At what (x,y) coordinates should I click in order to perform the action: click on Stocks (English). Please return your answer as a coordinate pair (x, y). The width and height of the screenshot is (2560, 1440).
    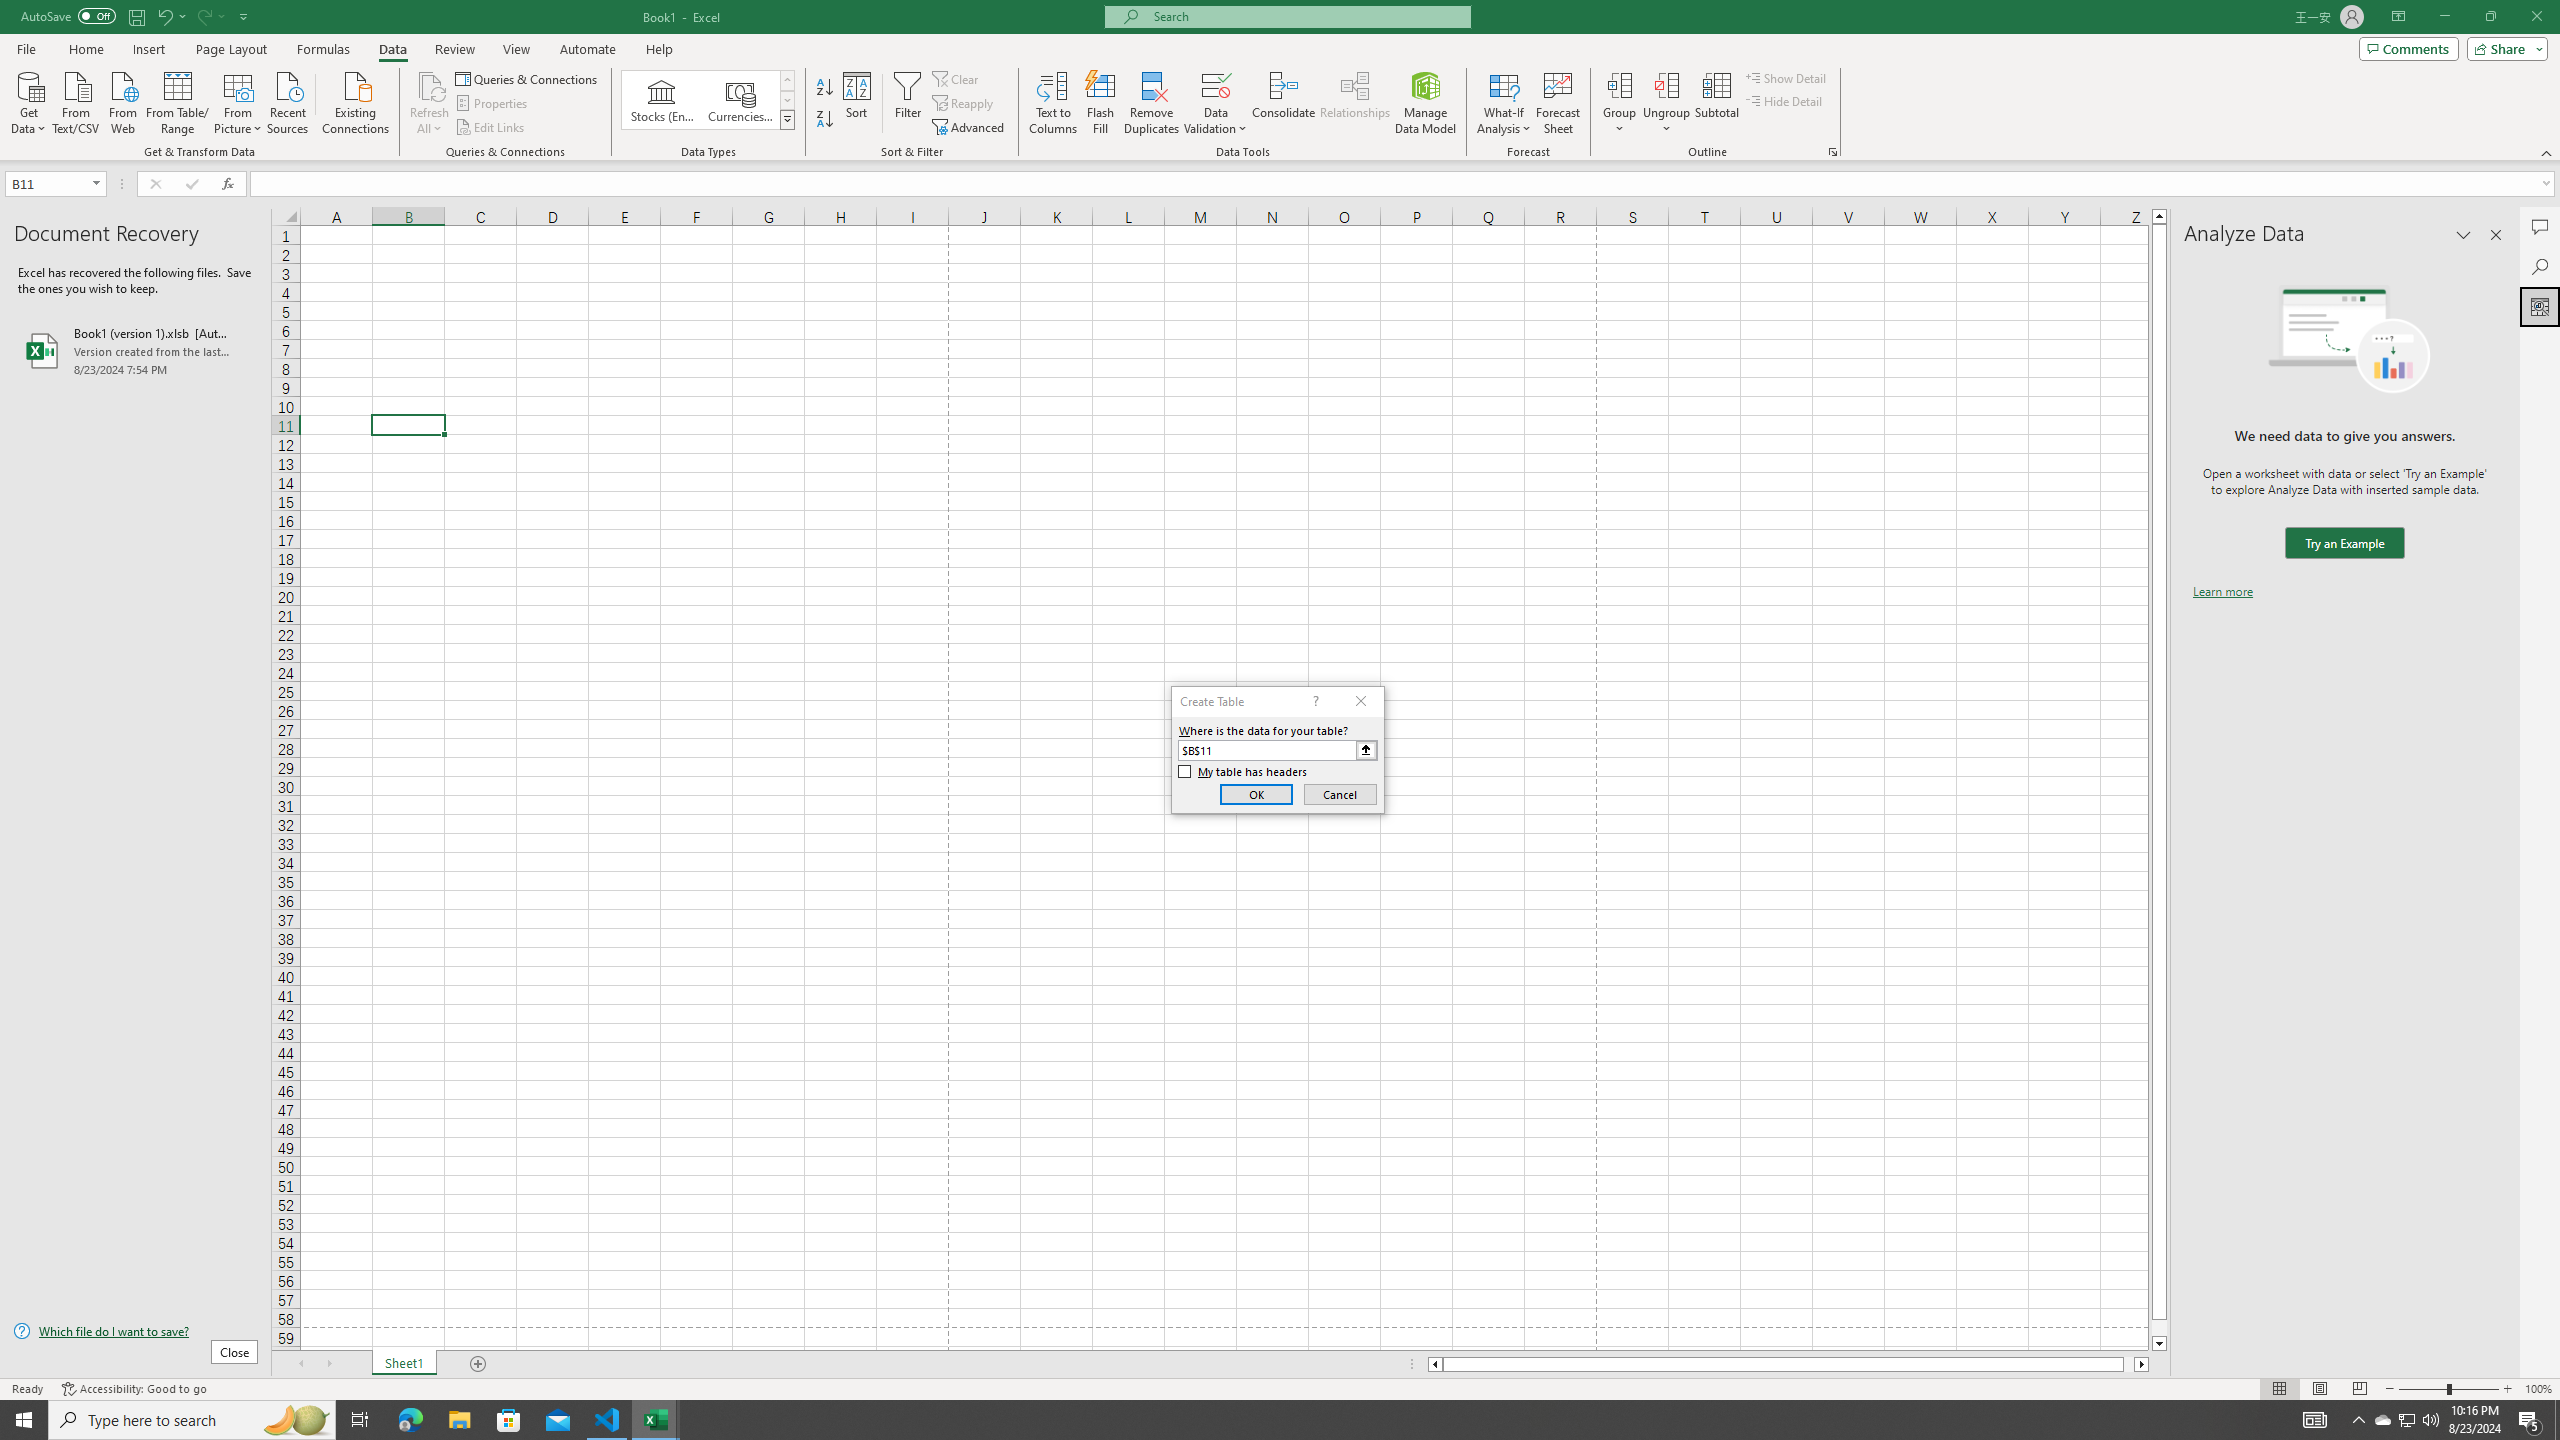
    Looking at the image, I should click on (662, 100).